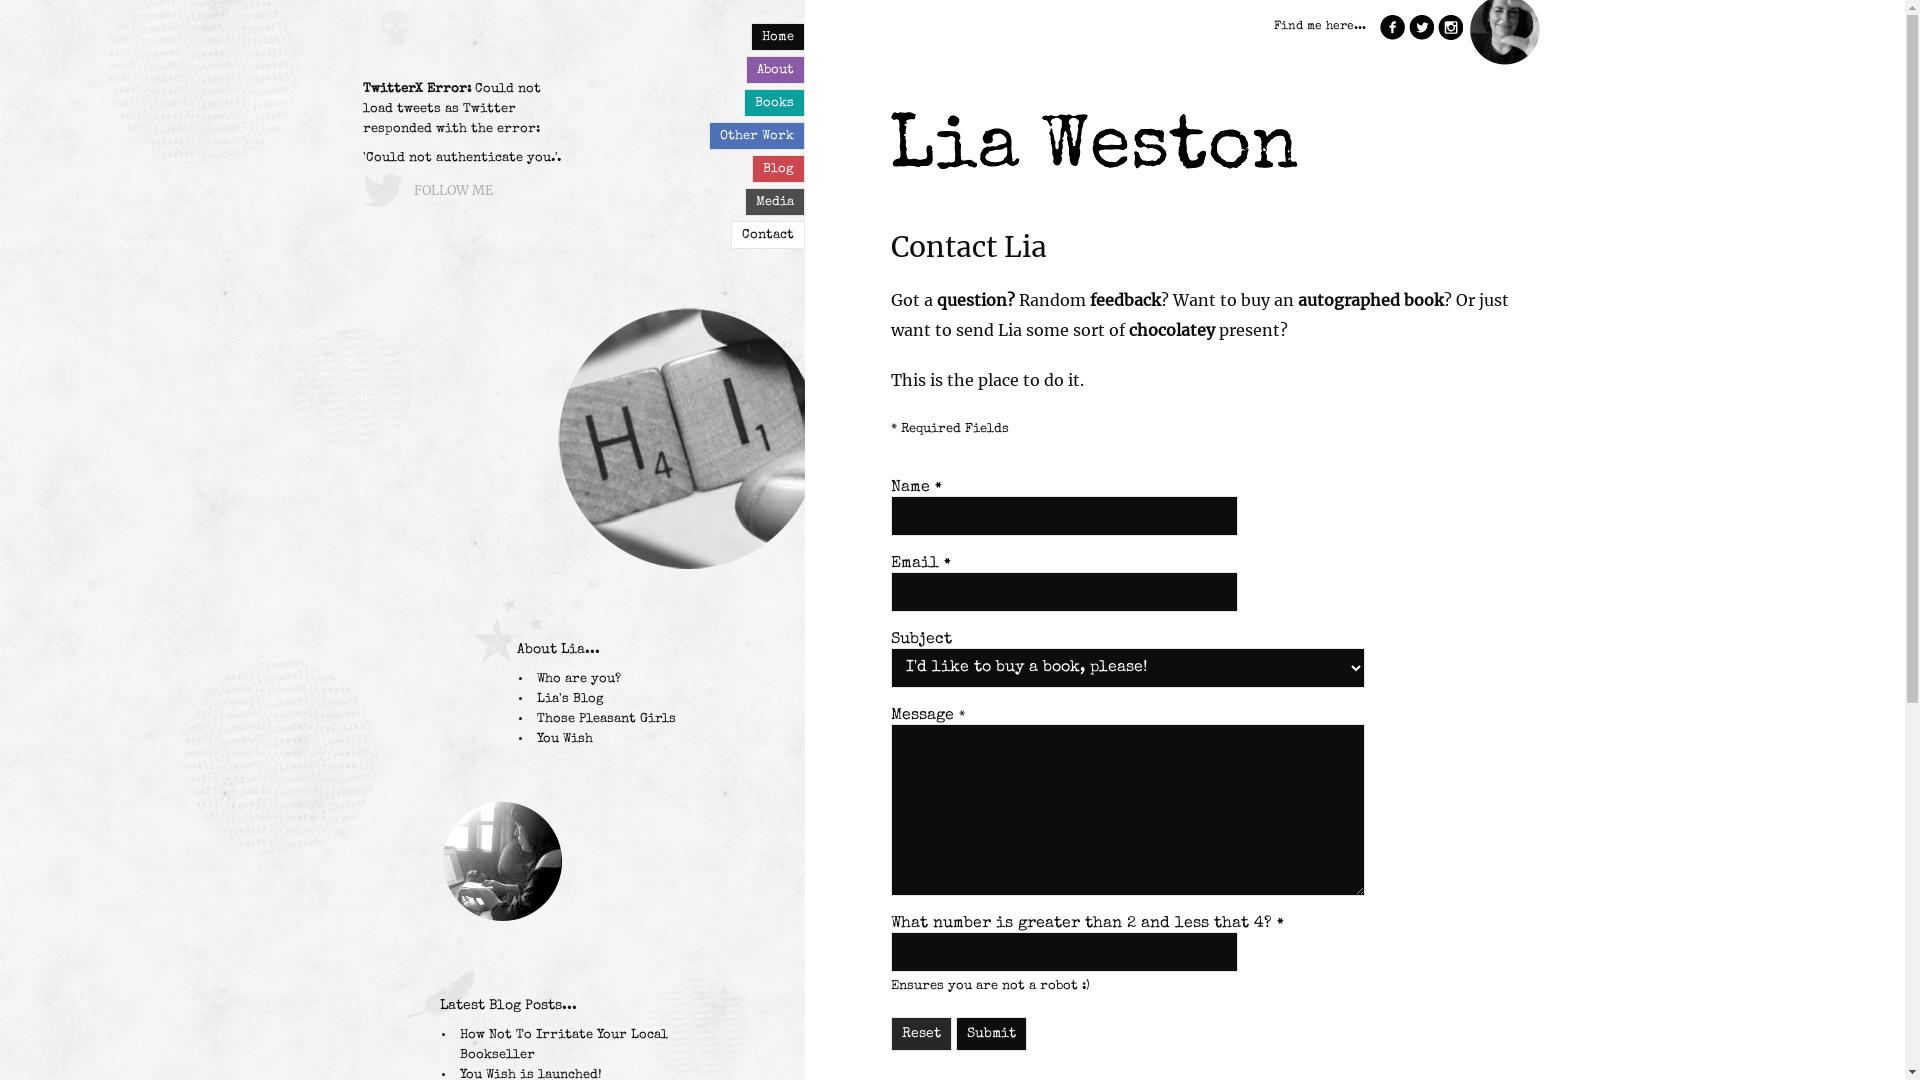 This screenshot has width=1920, height=1080. What do you see at coordinates (364, 90) in the screenshot?
I see `Follow Lia on twitter` at bounding box center [364, 90].